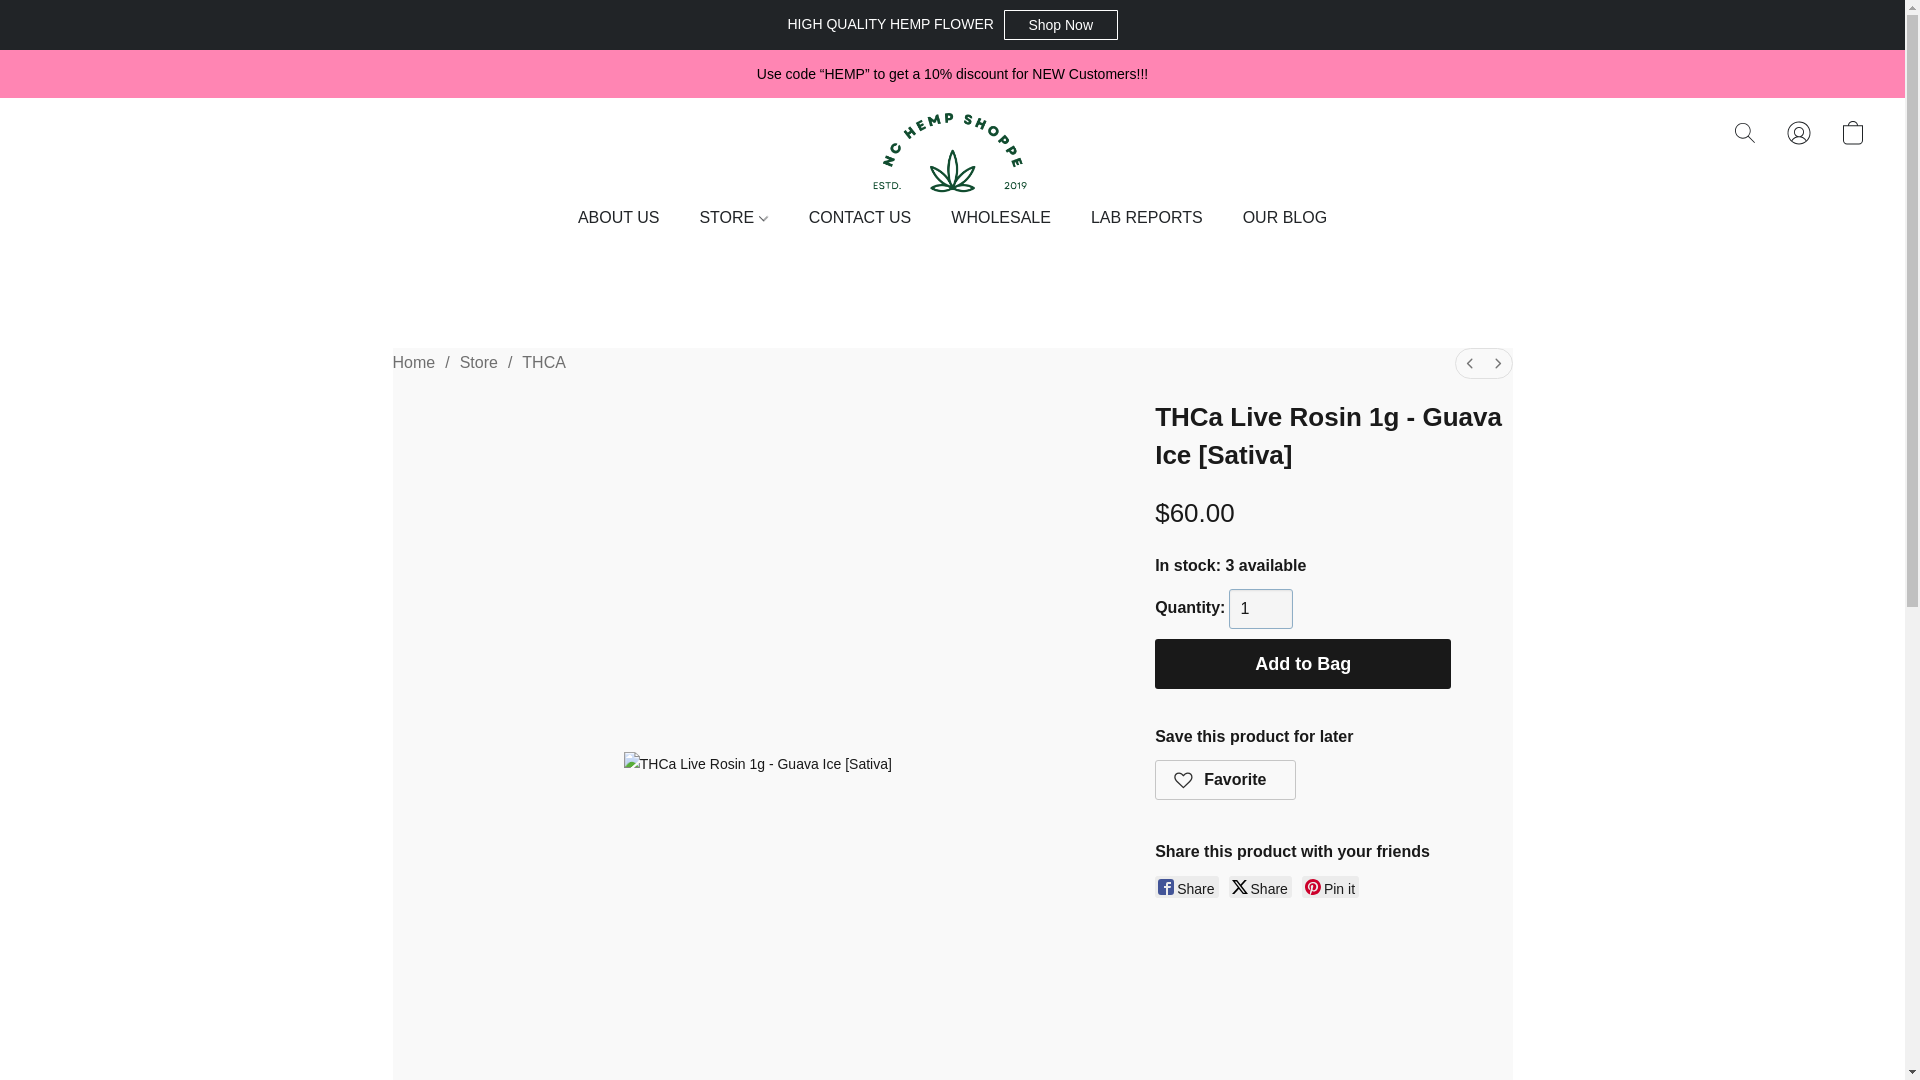  I want to click on Go to your shopping cart, so click(1852, 133).